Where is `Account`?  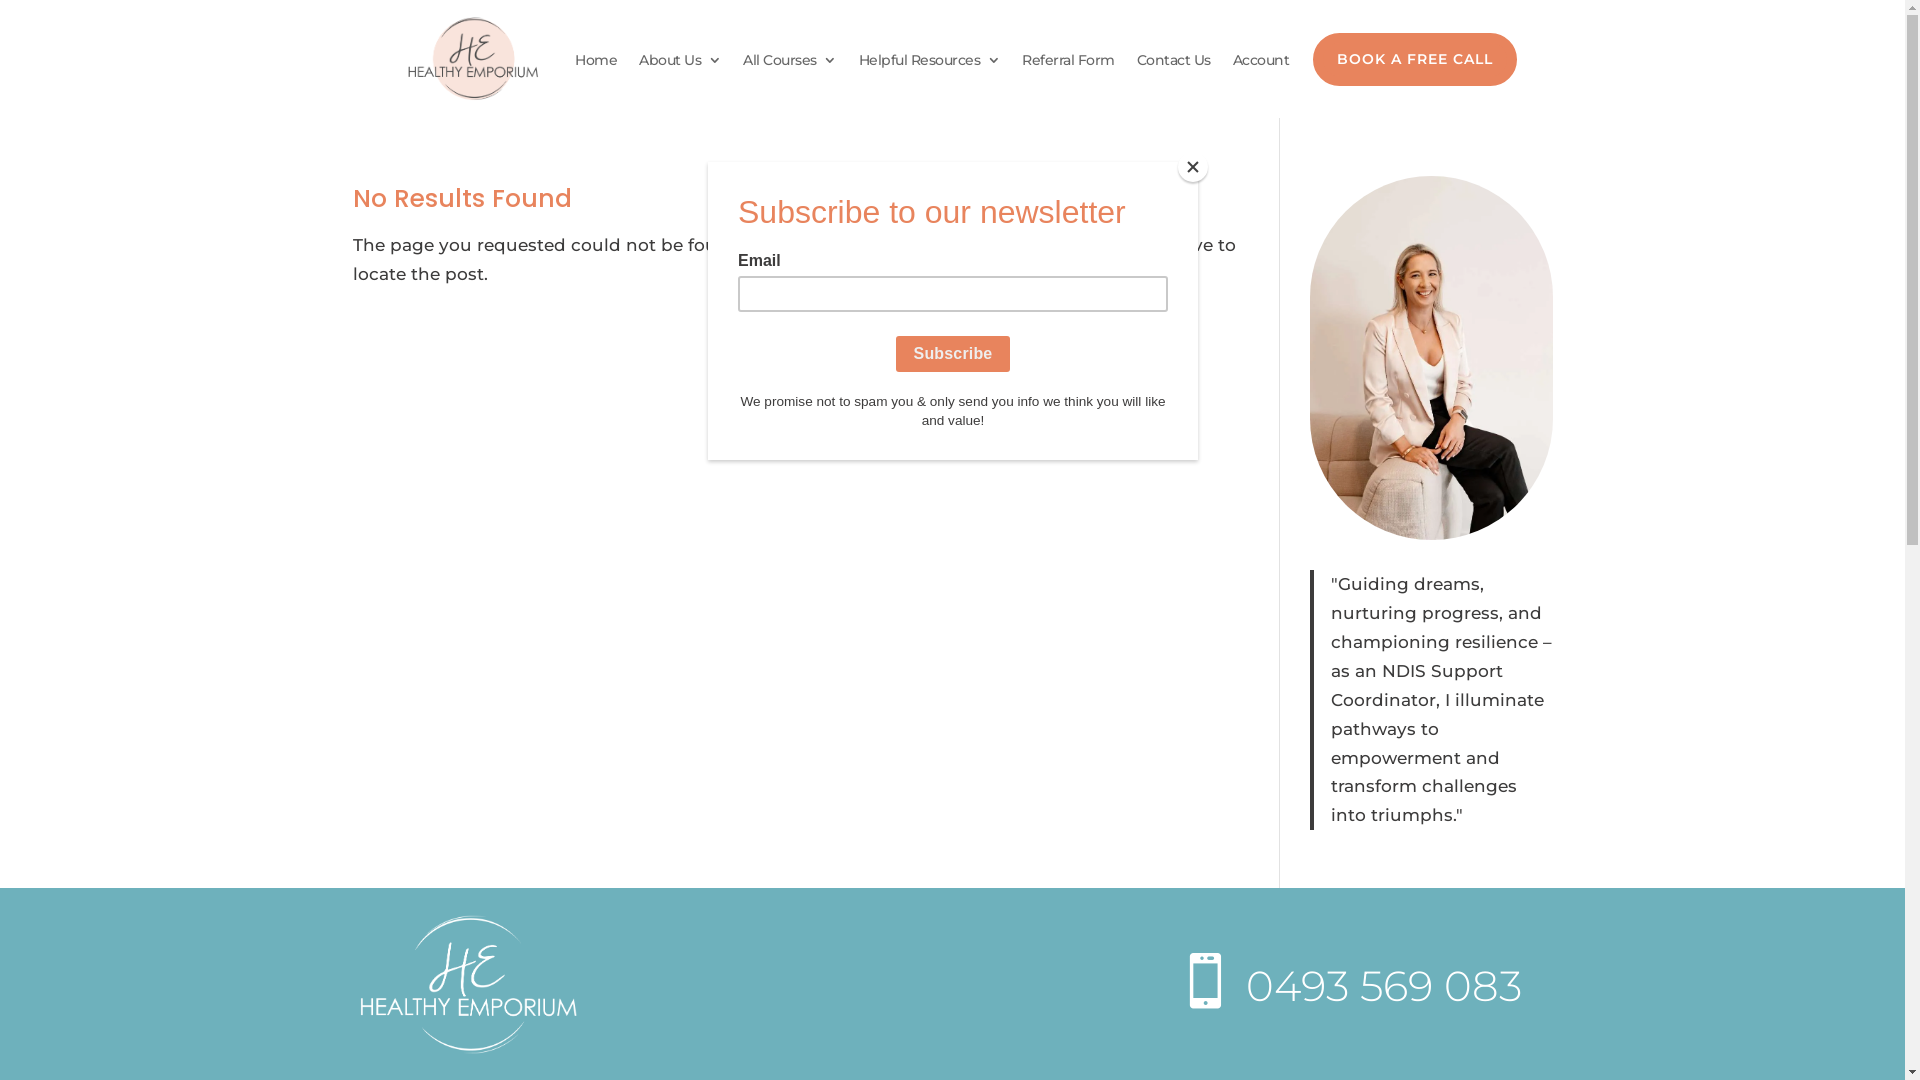 Account is located at coordinates (1260, 64).